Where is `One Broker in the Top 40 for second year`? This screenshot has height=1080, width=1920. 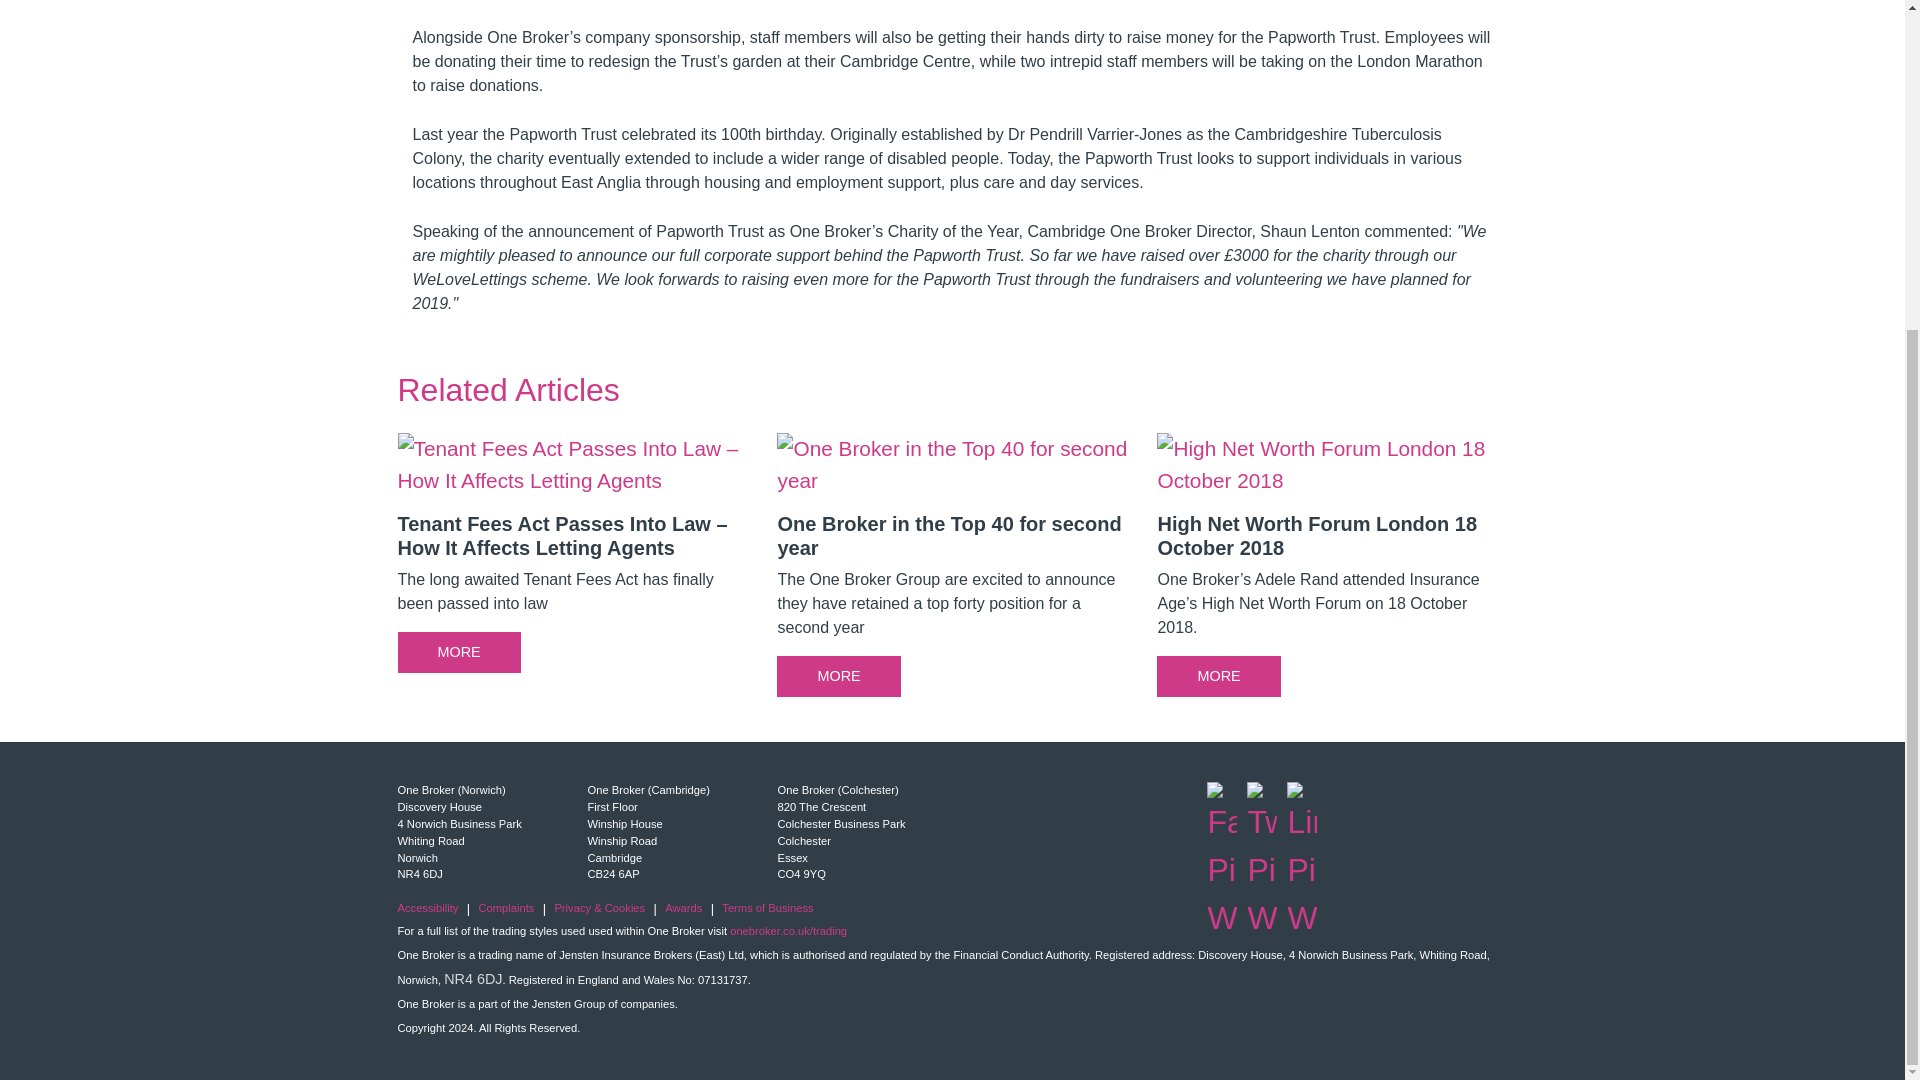
One Broker in the Top 40 for second year is located at coordinates (952, 572).